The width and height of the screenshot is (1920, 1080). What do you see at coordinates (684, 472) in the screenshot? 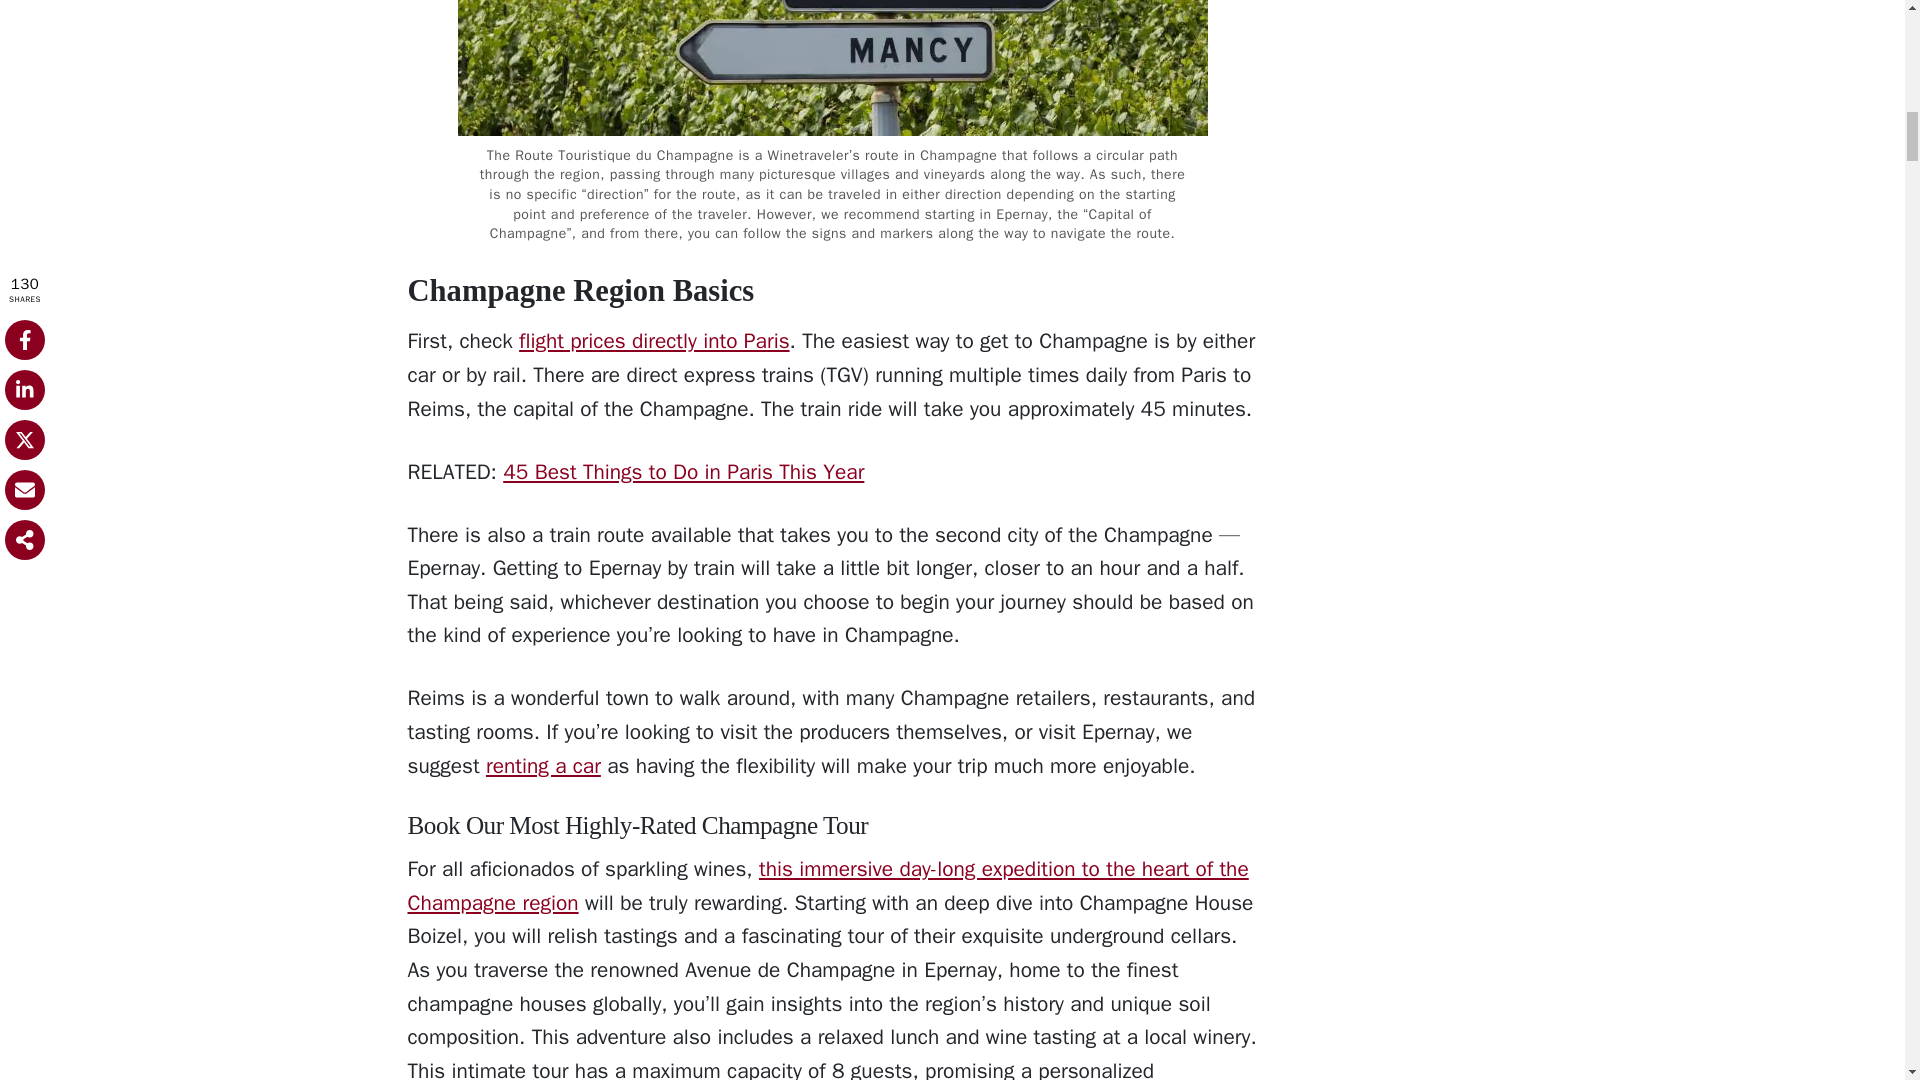
I see `45 Best Things to Do in Paris This Year` at bounding box center [684, 472].